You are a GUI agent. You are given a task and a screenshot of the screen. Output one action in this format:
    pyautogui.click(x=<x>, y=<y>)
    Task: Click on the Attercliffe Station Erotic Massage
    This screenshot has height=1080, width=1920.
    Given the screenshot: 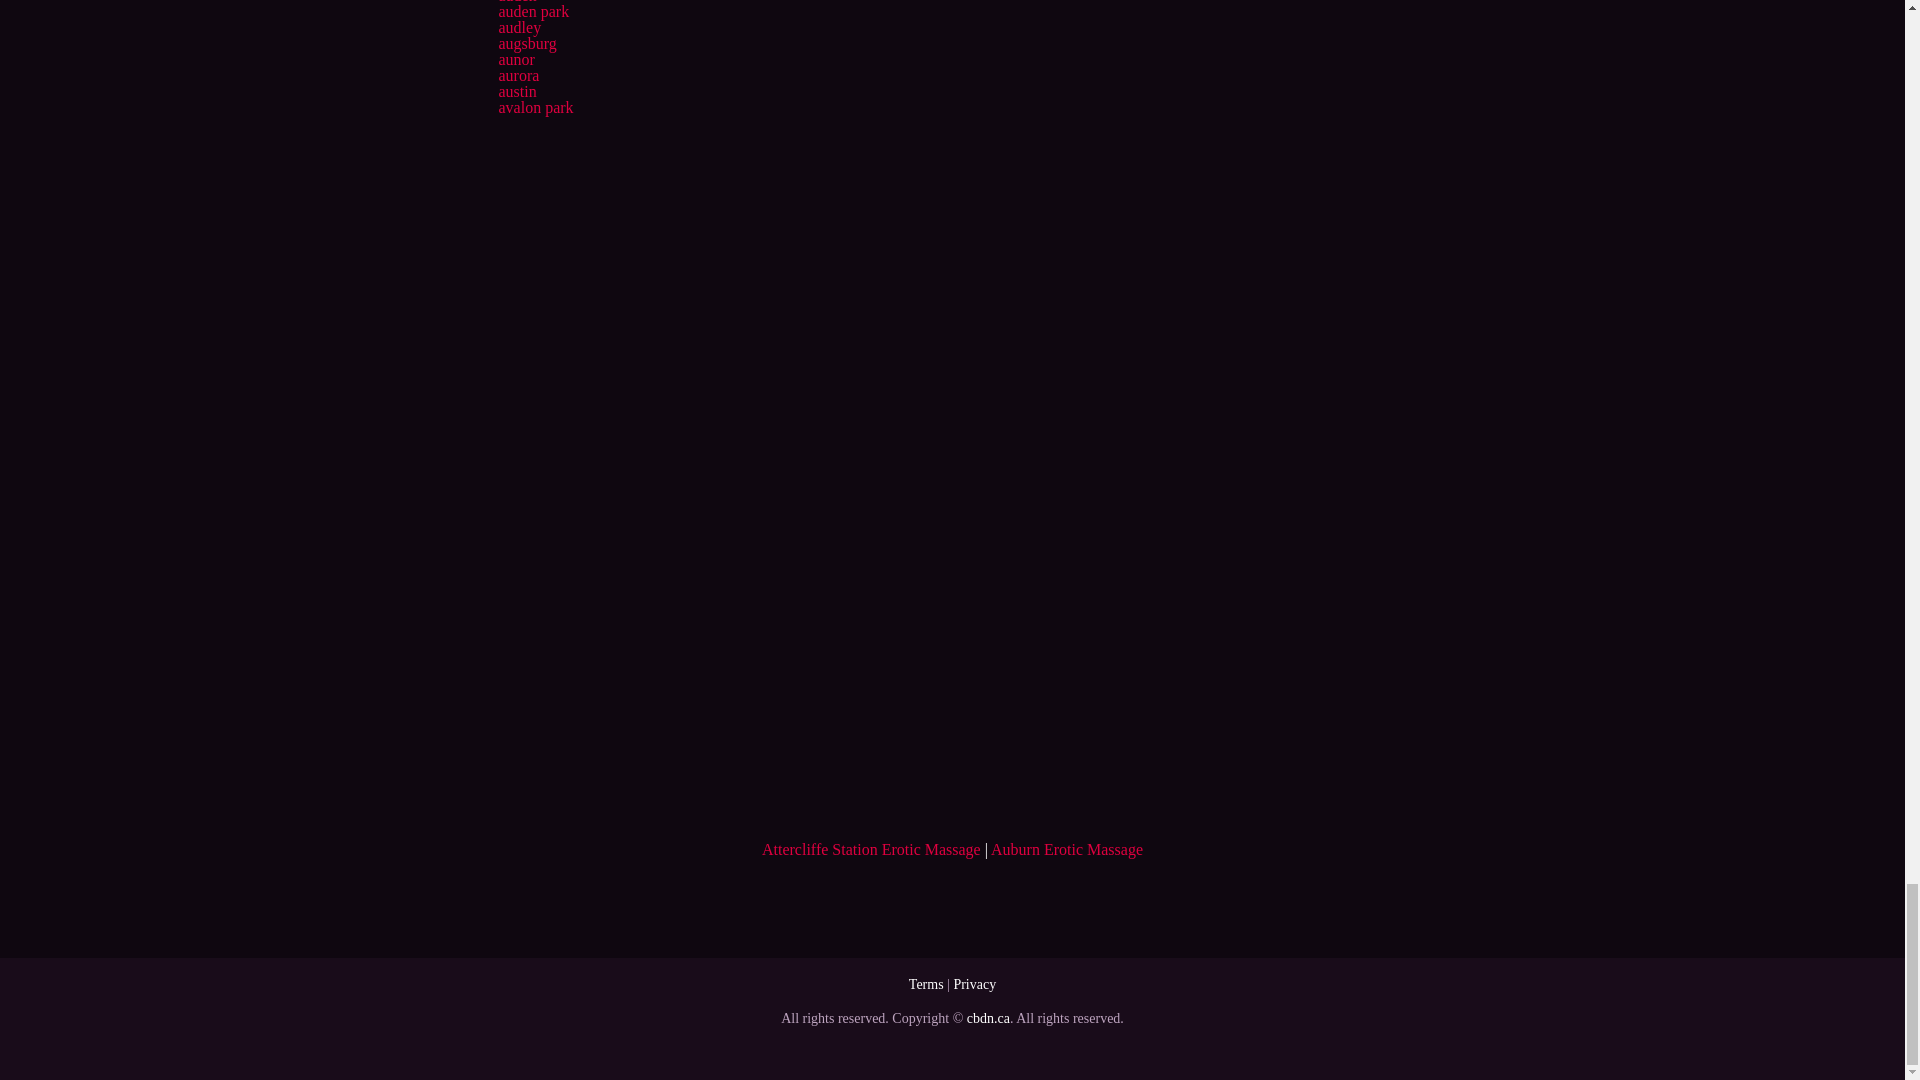 What is the action you would take?
    pyautogui.click(x=872, y=849)
    